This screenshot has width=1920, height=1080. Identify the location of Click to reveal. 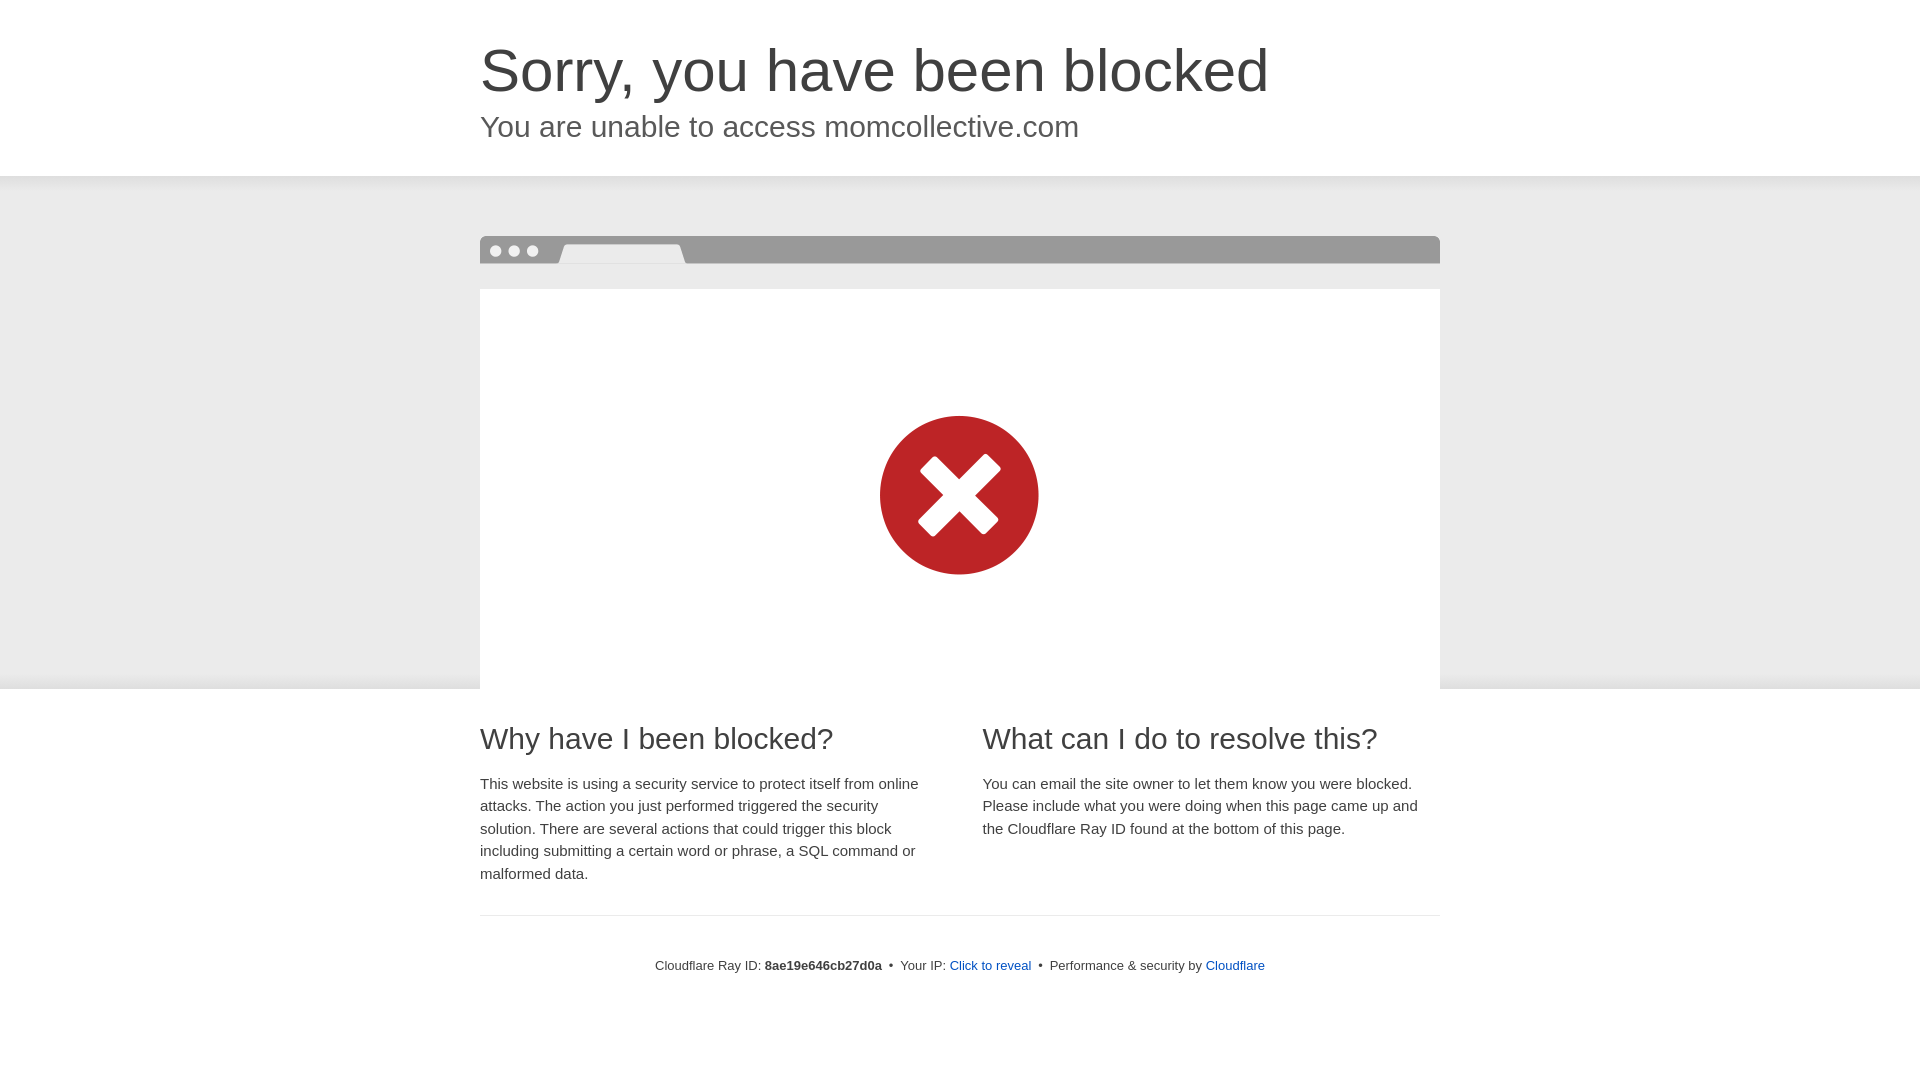
(991, 966).